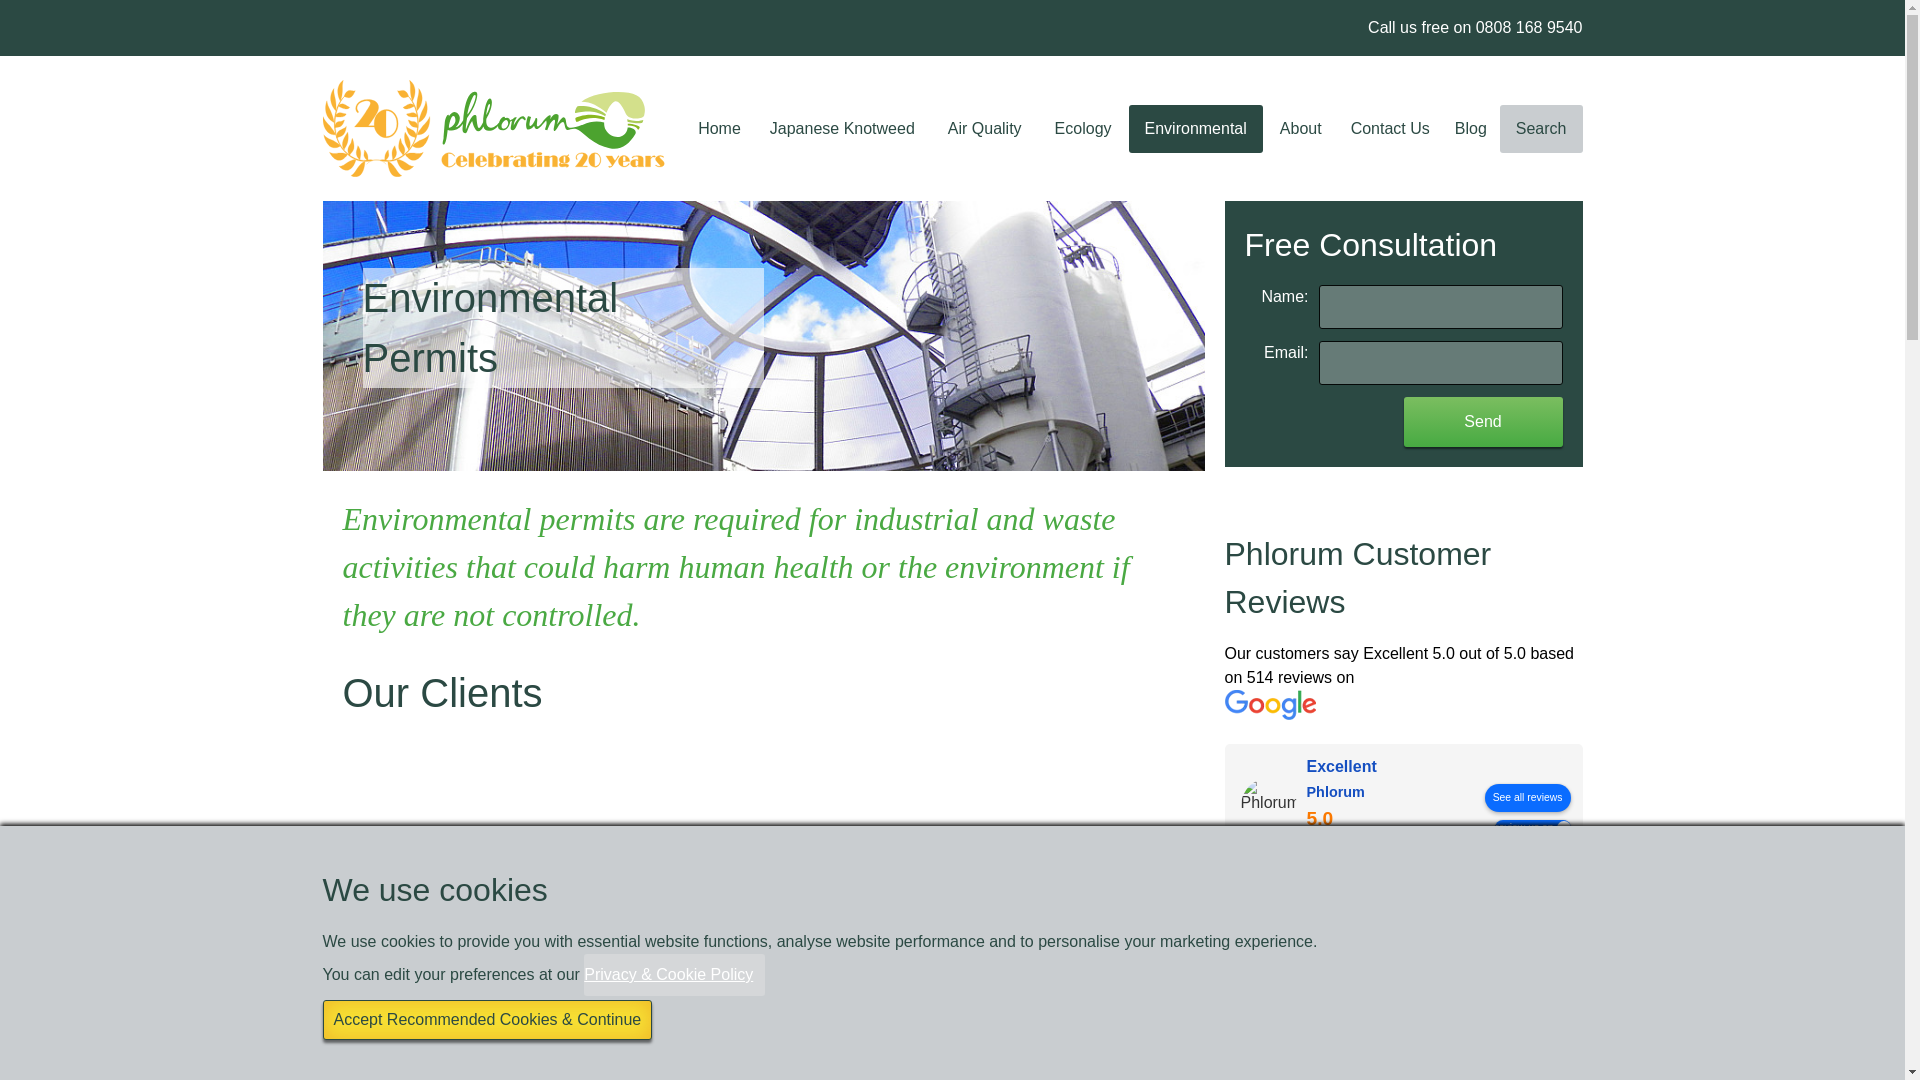 The image size is (1920, 1080). What do you see at coordinates (1482, 422) in the screenshot?
I see `Send` at bounding box center [1482, 422].